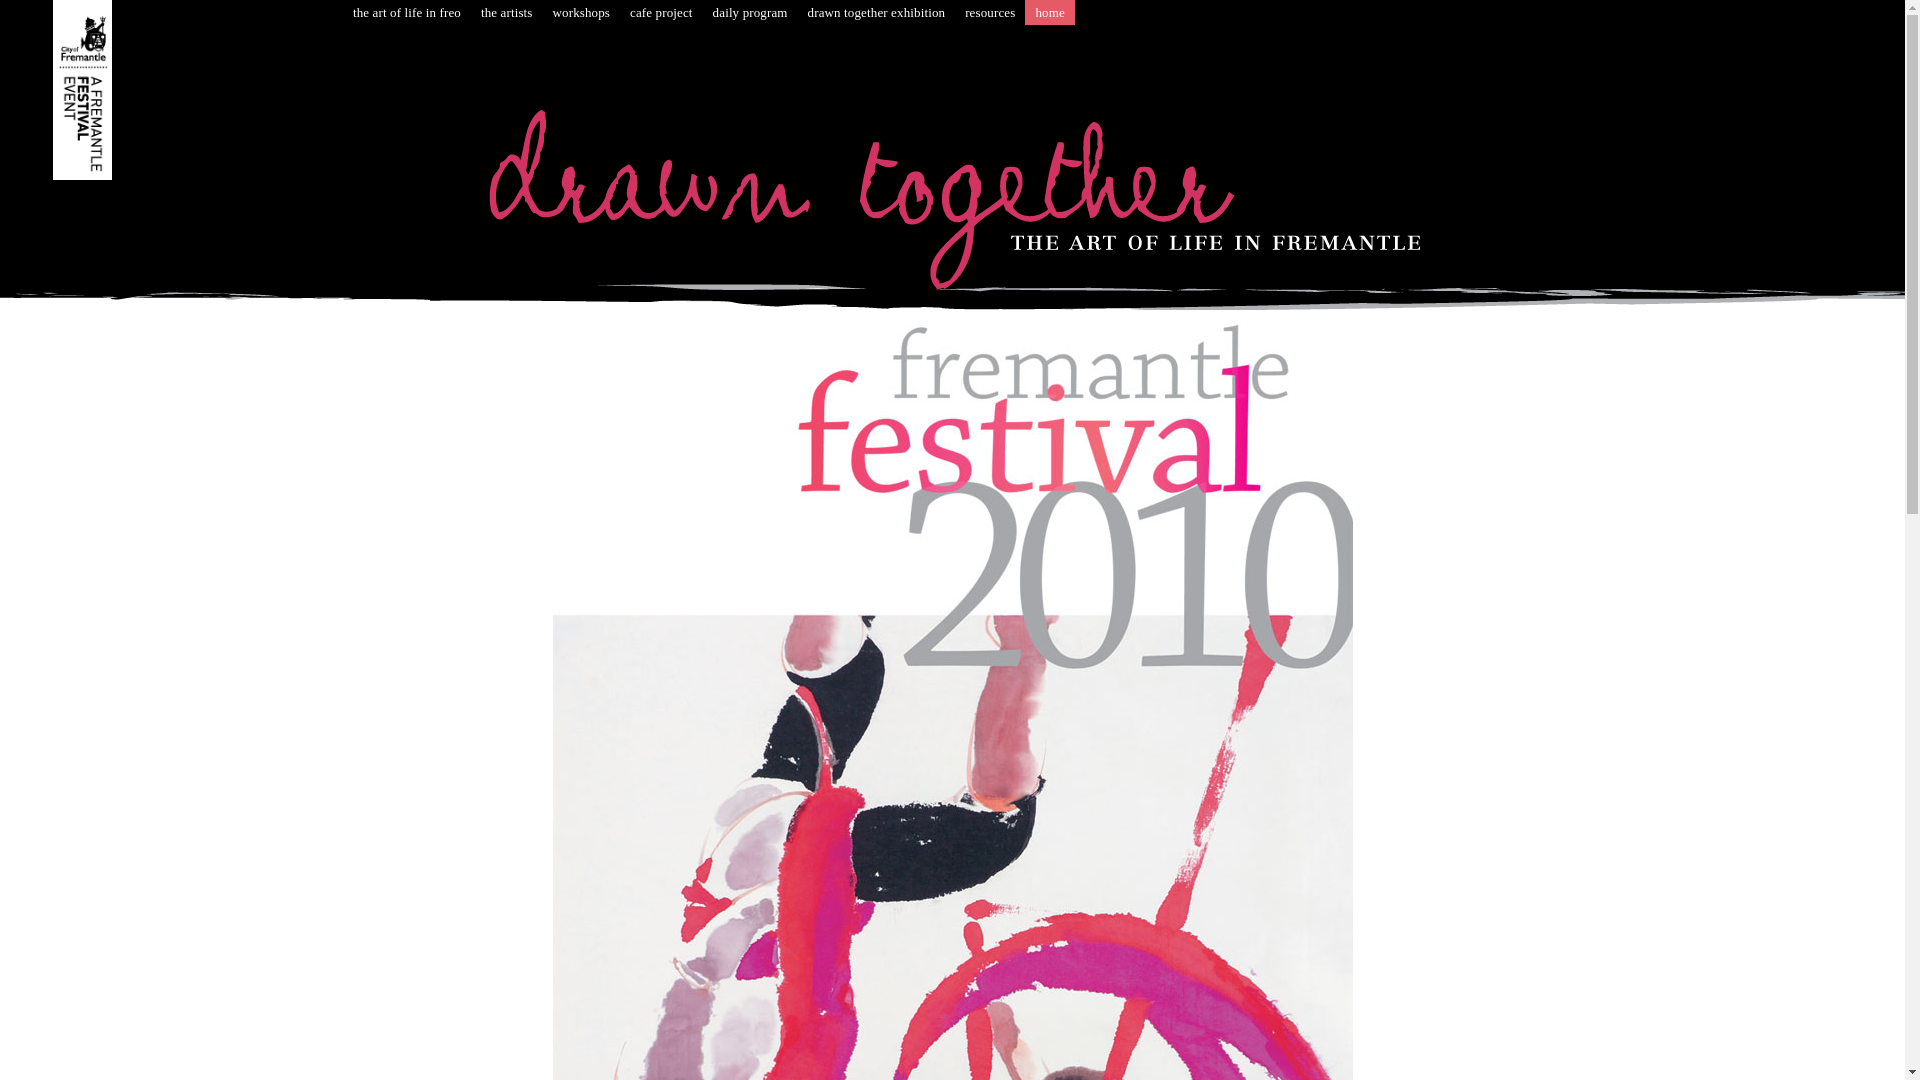 This screenshot has width=1920, height=1080. I want to click on cafe project, so click(662, 12).